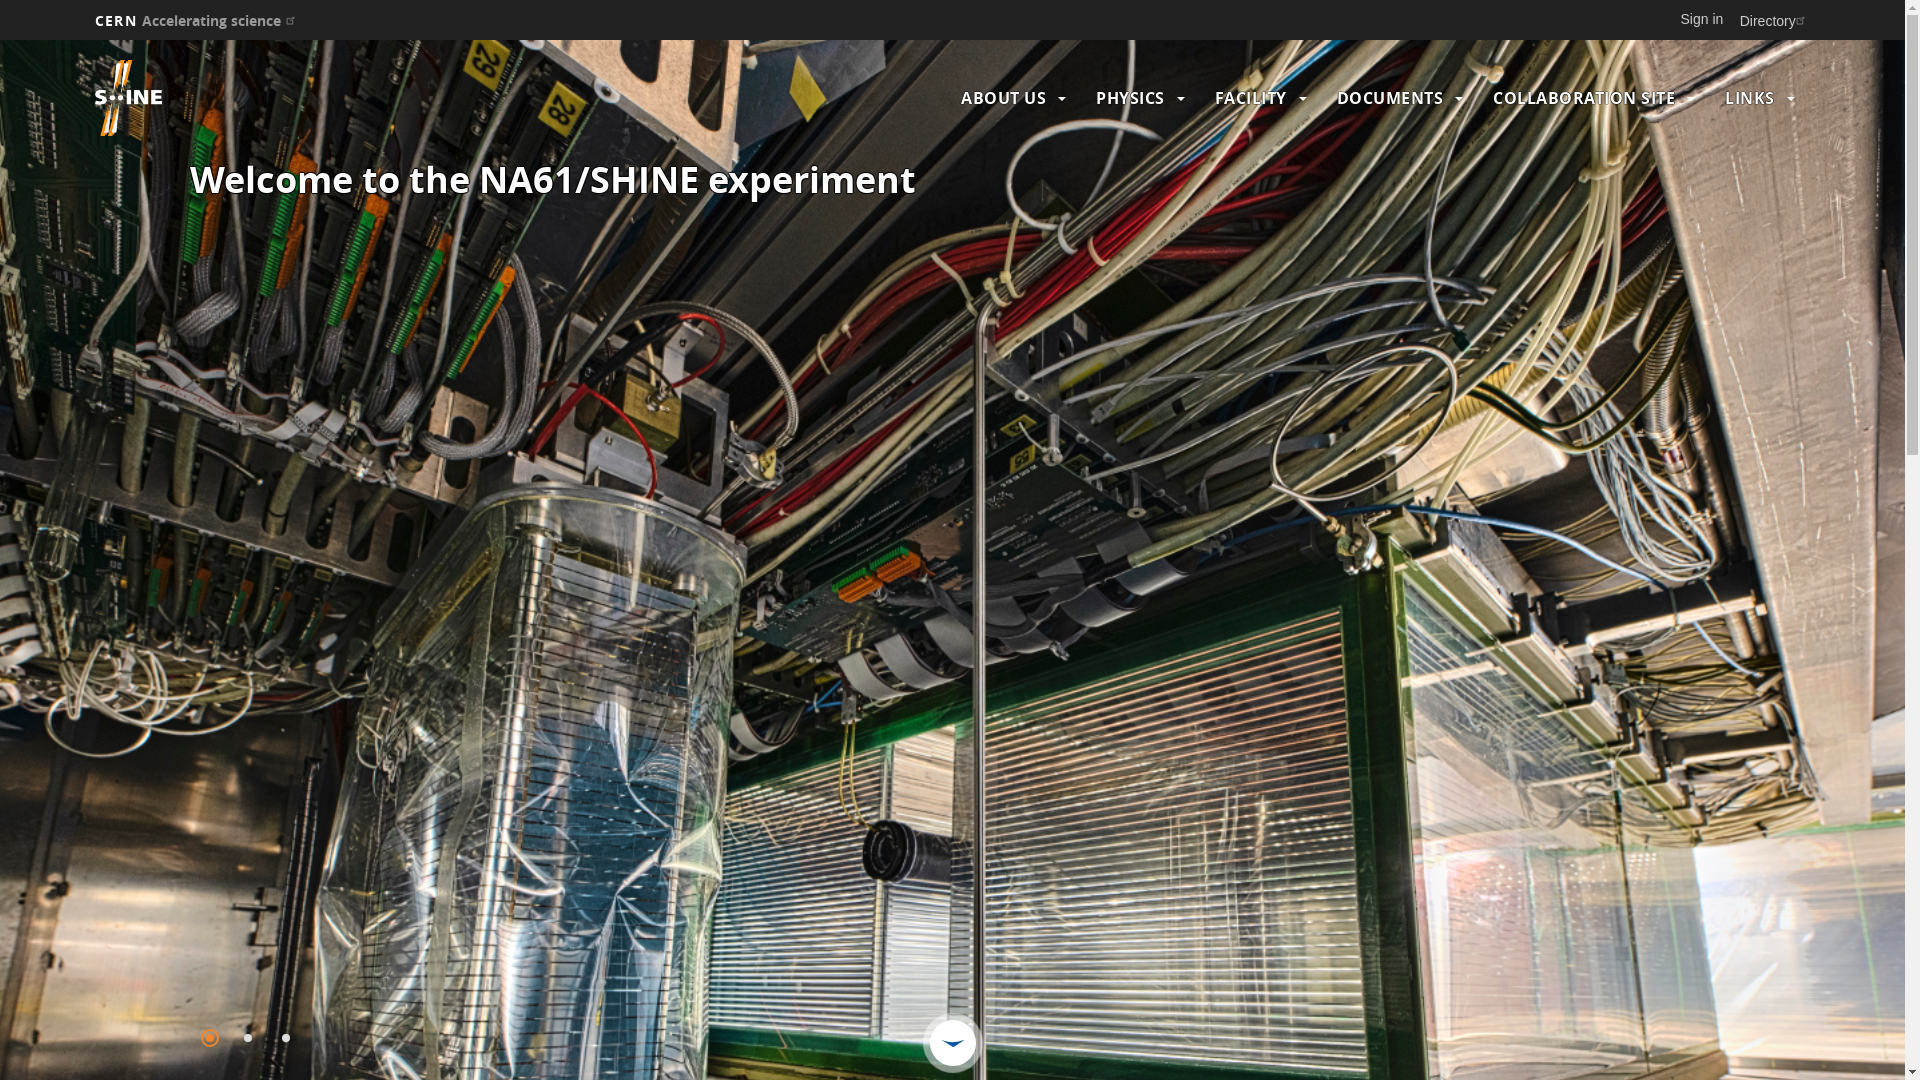  What do you see at coordinates (198, 20) in the screenshot?
I see `CERN Accelerating science (link is external)` at bounding box center [198, 20].